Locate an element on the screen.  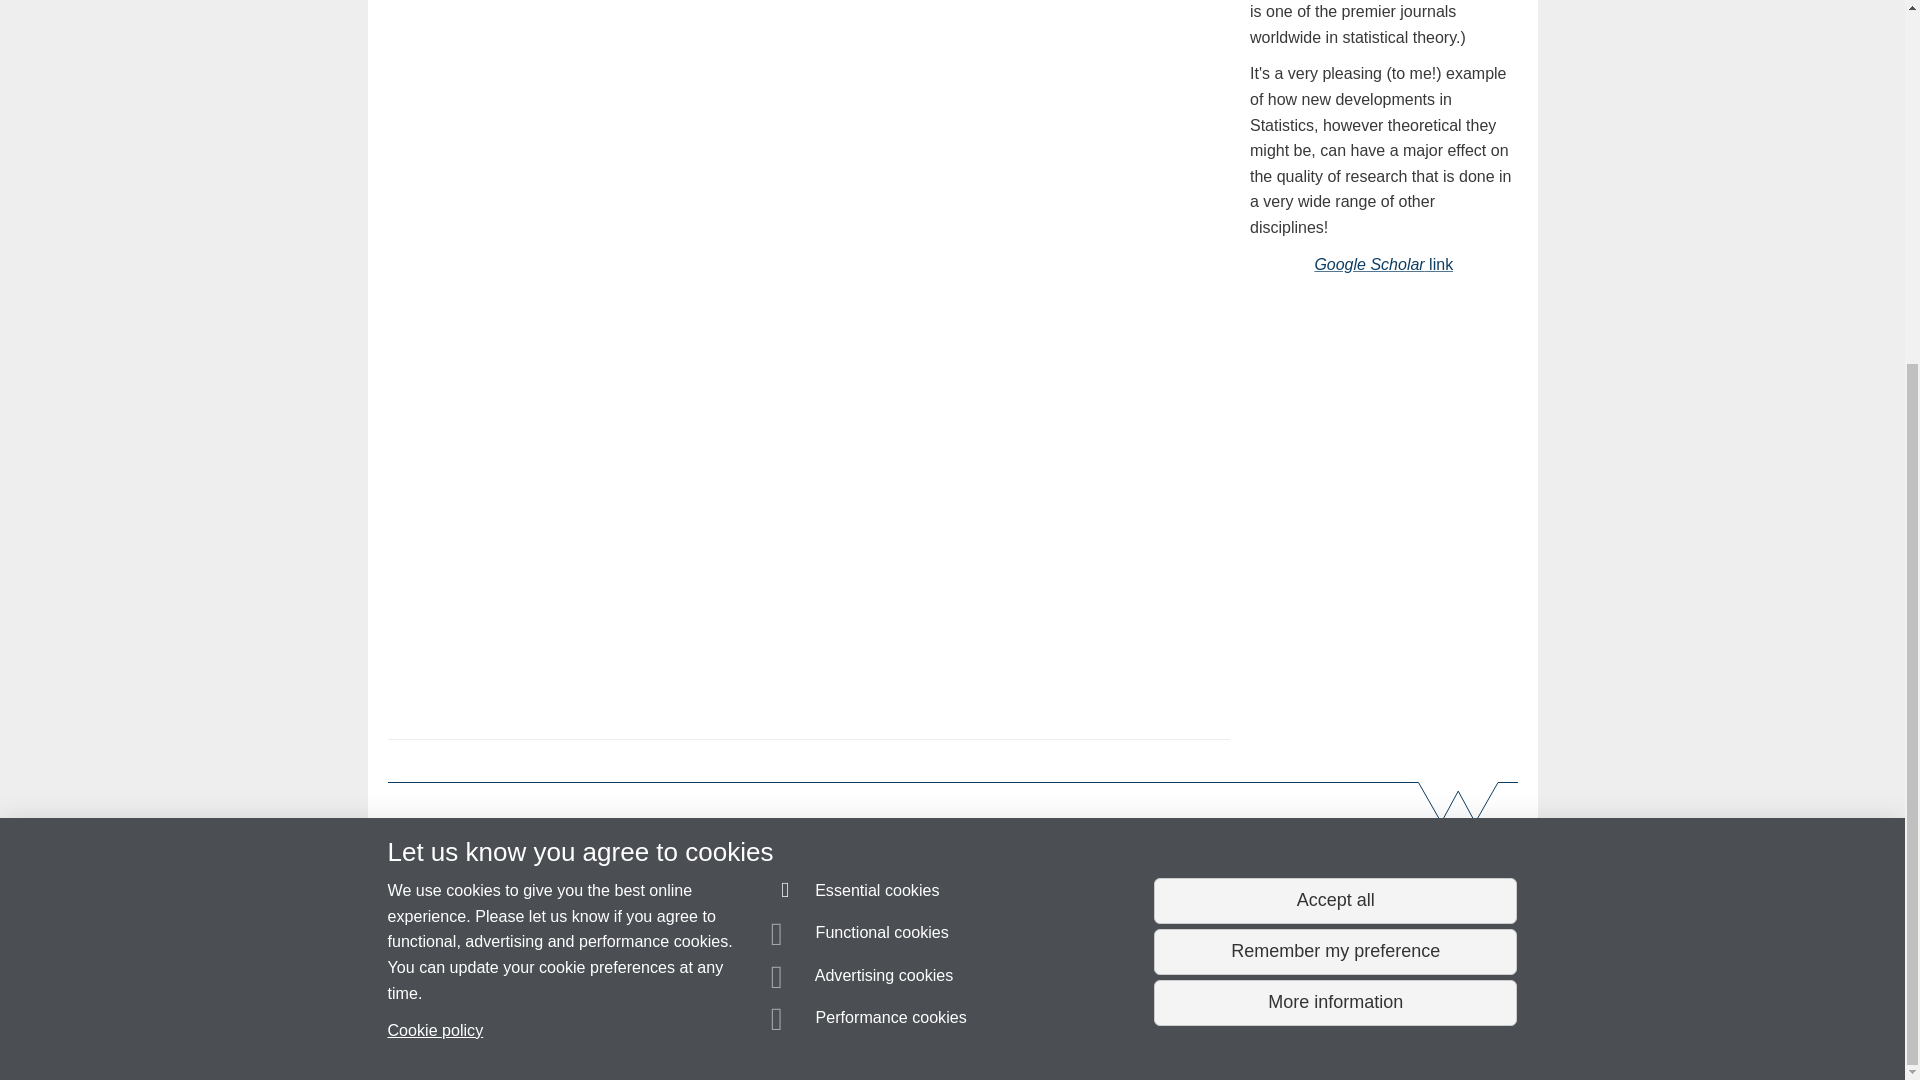
Royal Statistical Society - Accreditation Scheme  is located at coordinates (1086, 858).